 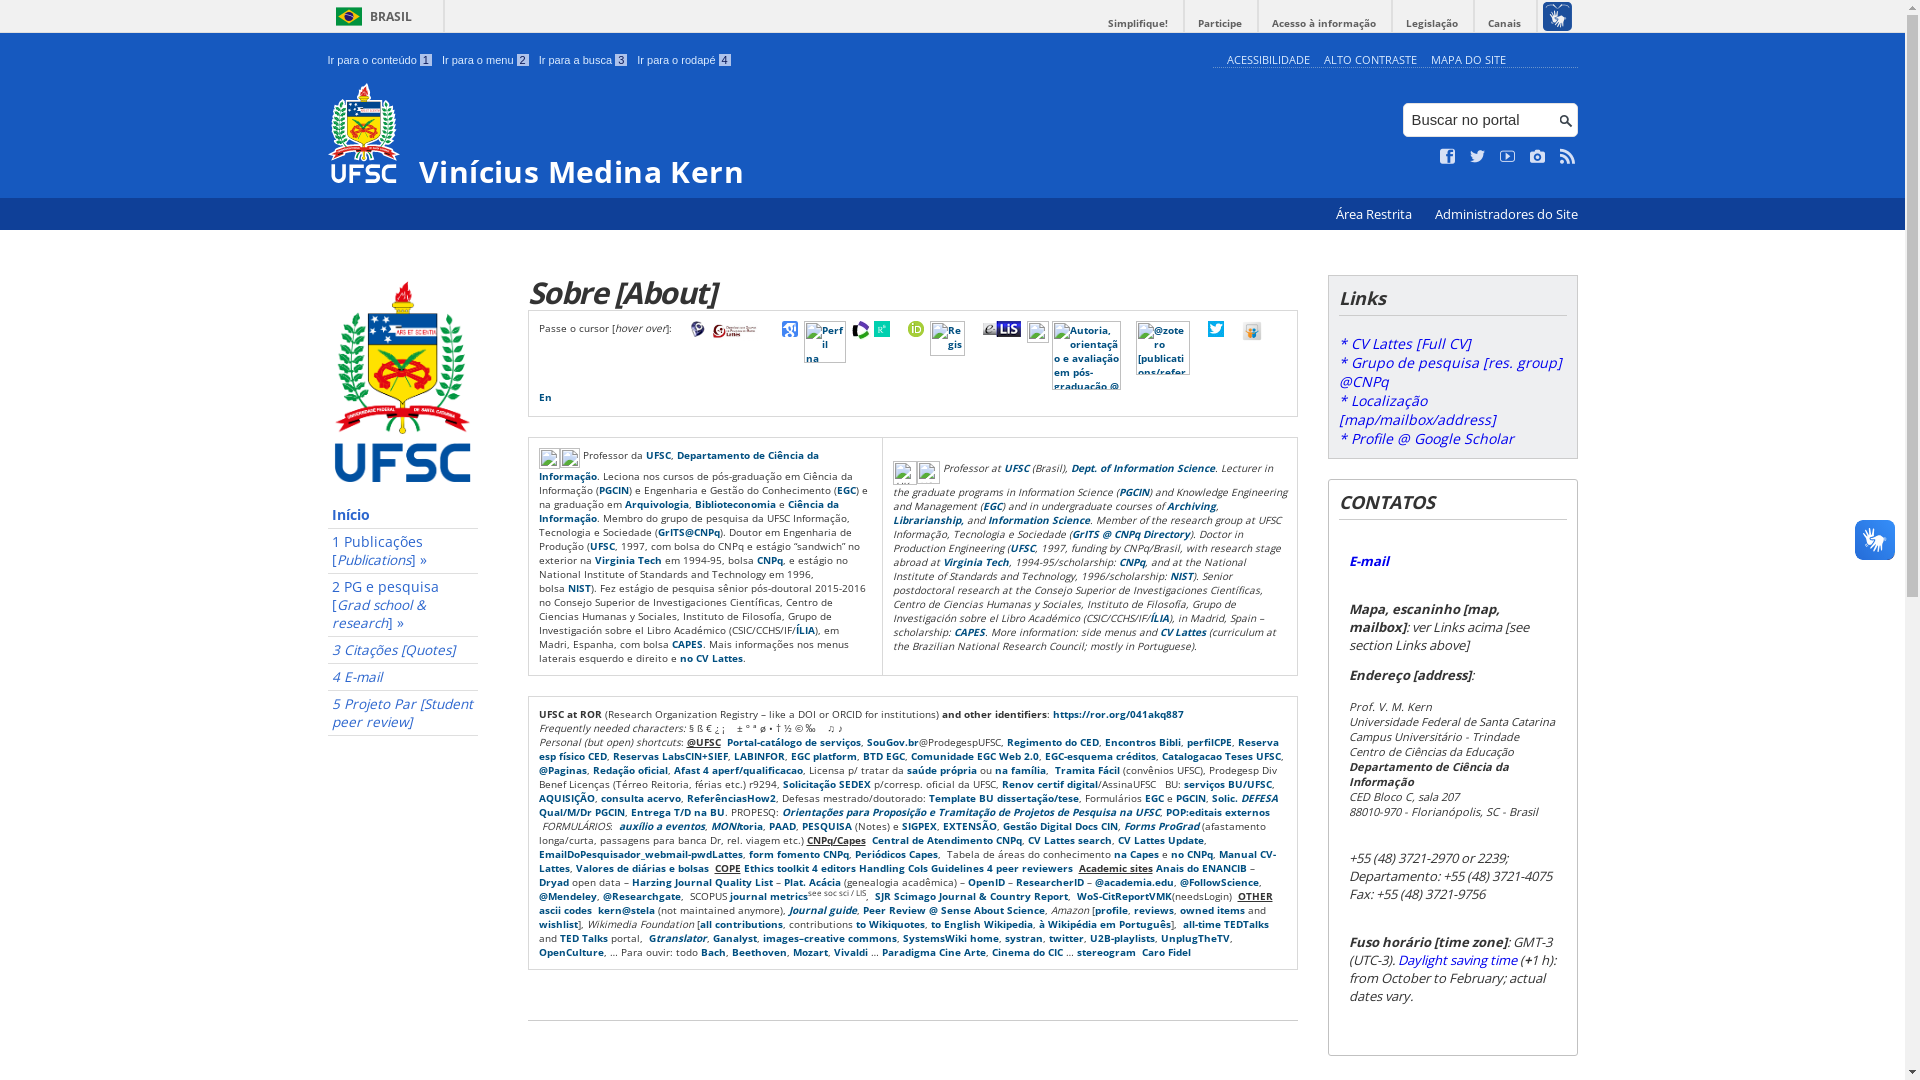 What do you see at coordinates (1166, 952) in the screenshot?
I see `Caro Fidel` at bounding box center [1166, 952].